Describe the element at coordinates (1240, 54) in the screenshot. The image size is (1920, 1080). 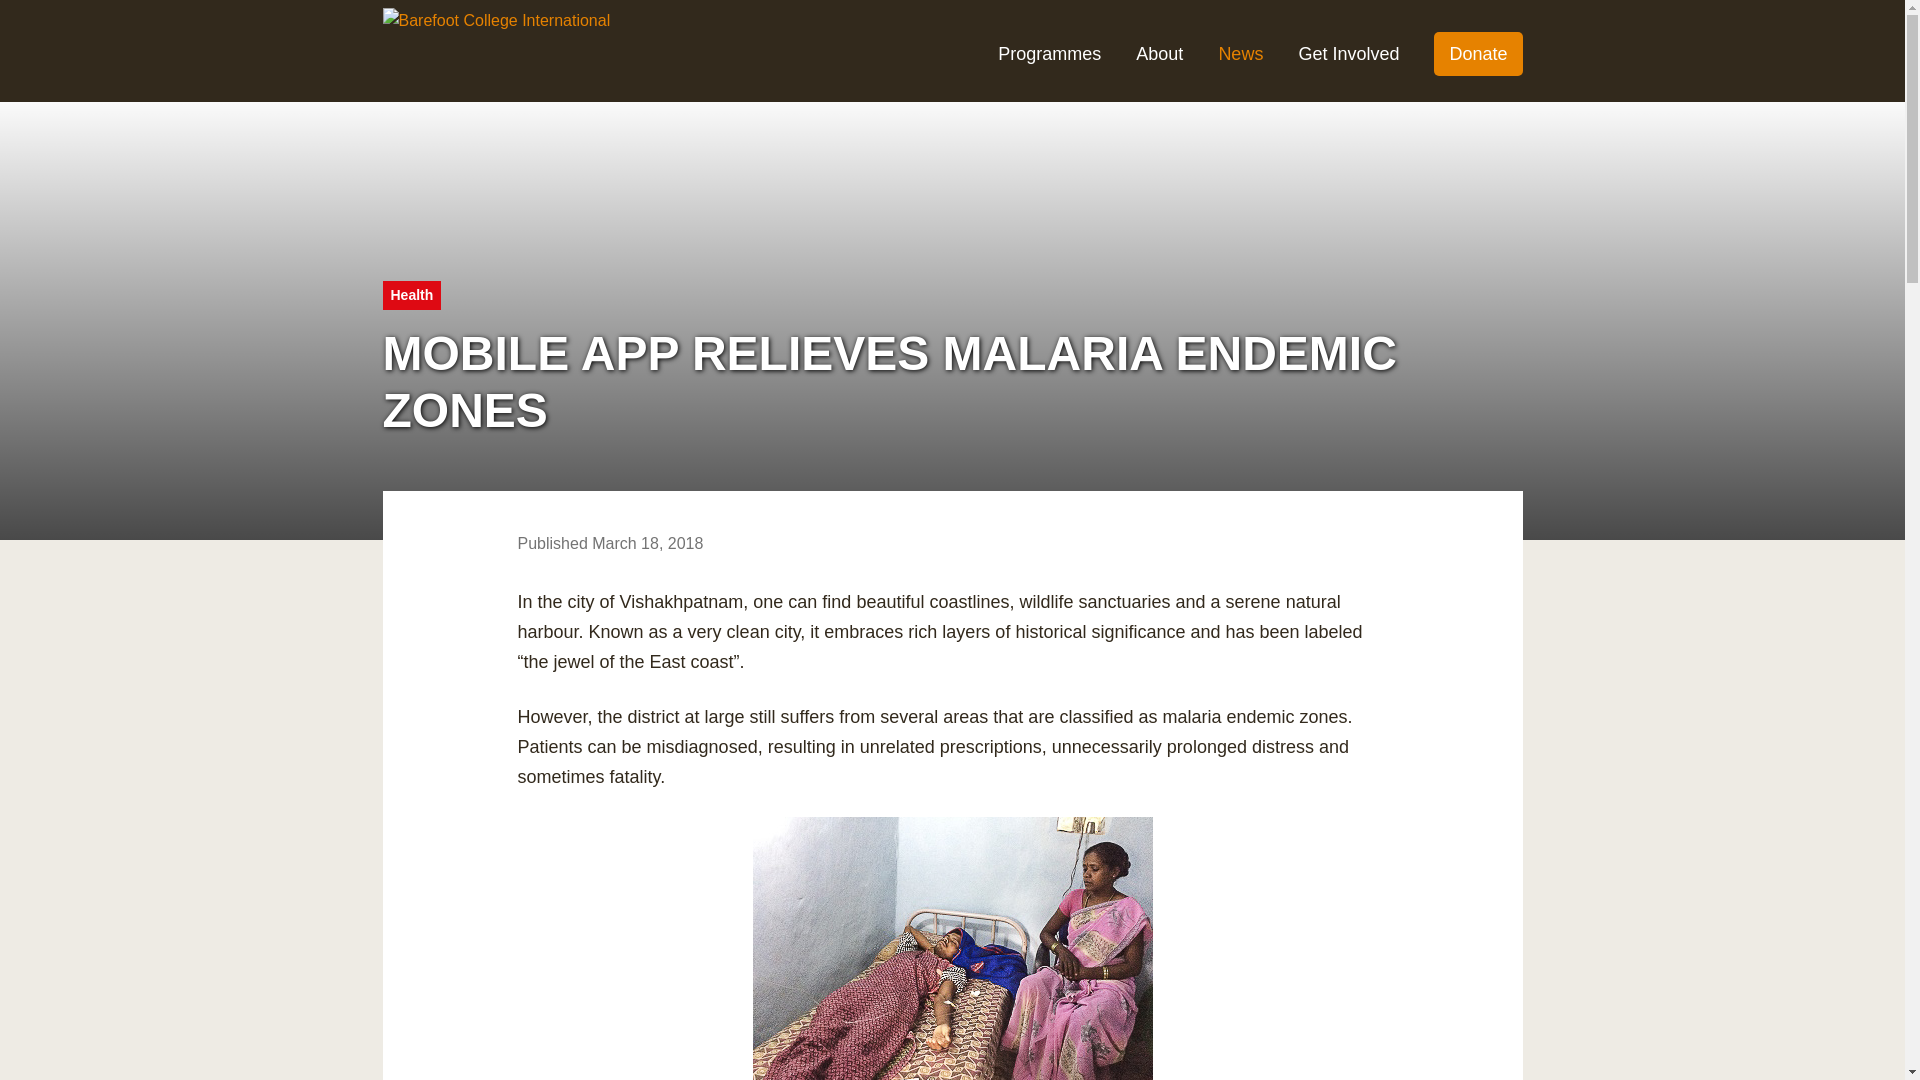
I see `News` at that location.